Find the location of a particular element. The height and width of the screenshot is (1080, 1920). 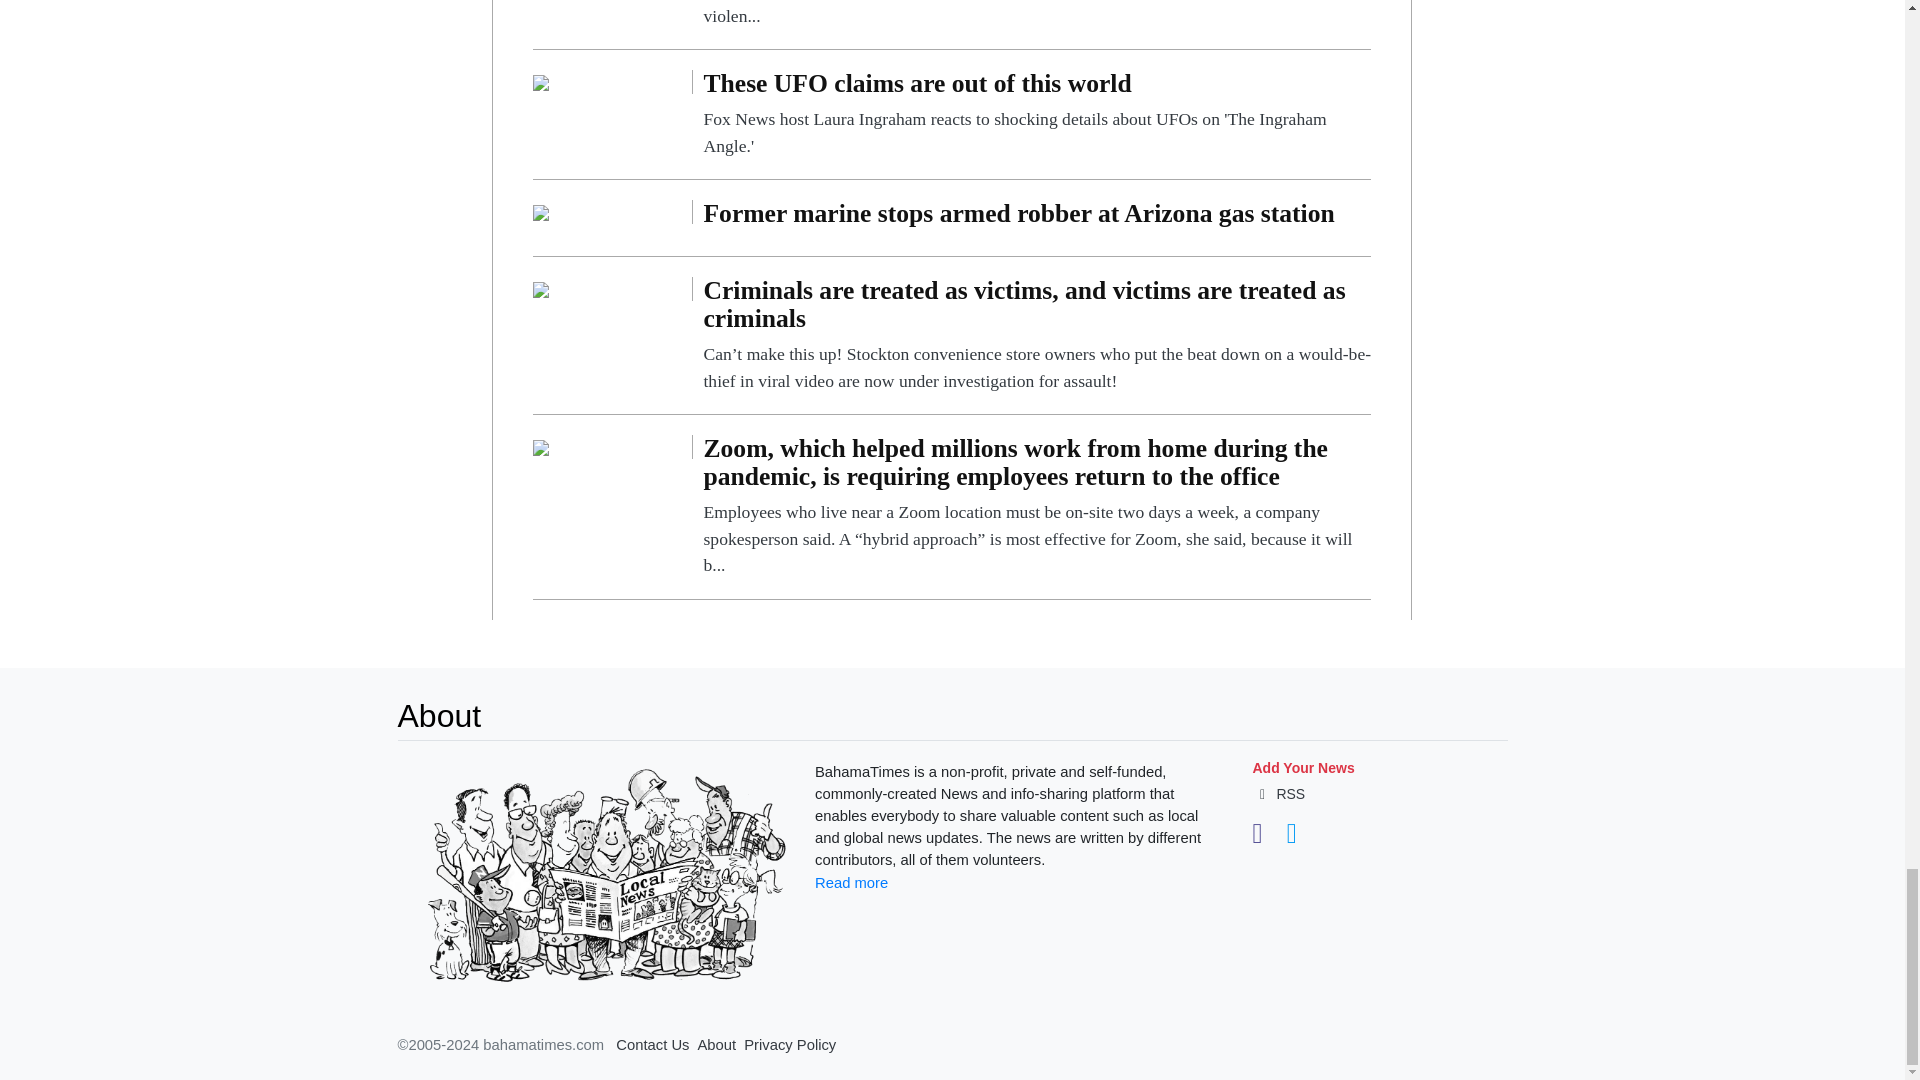

Read more is located at coordinates (850, 882).